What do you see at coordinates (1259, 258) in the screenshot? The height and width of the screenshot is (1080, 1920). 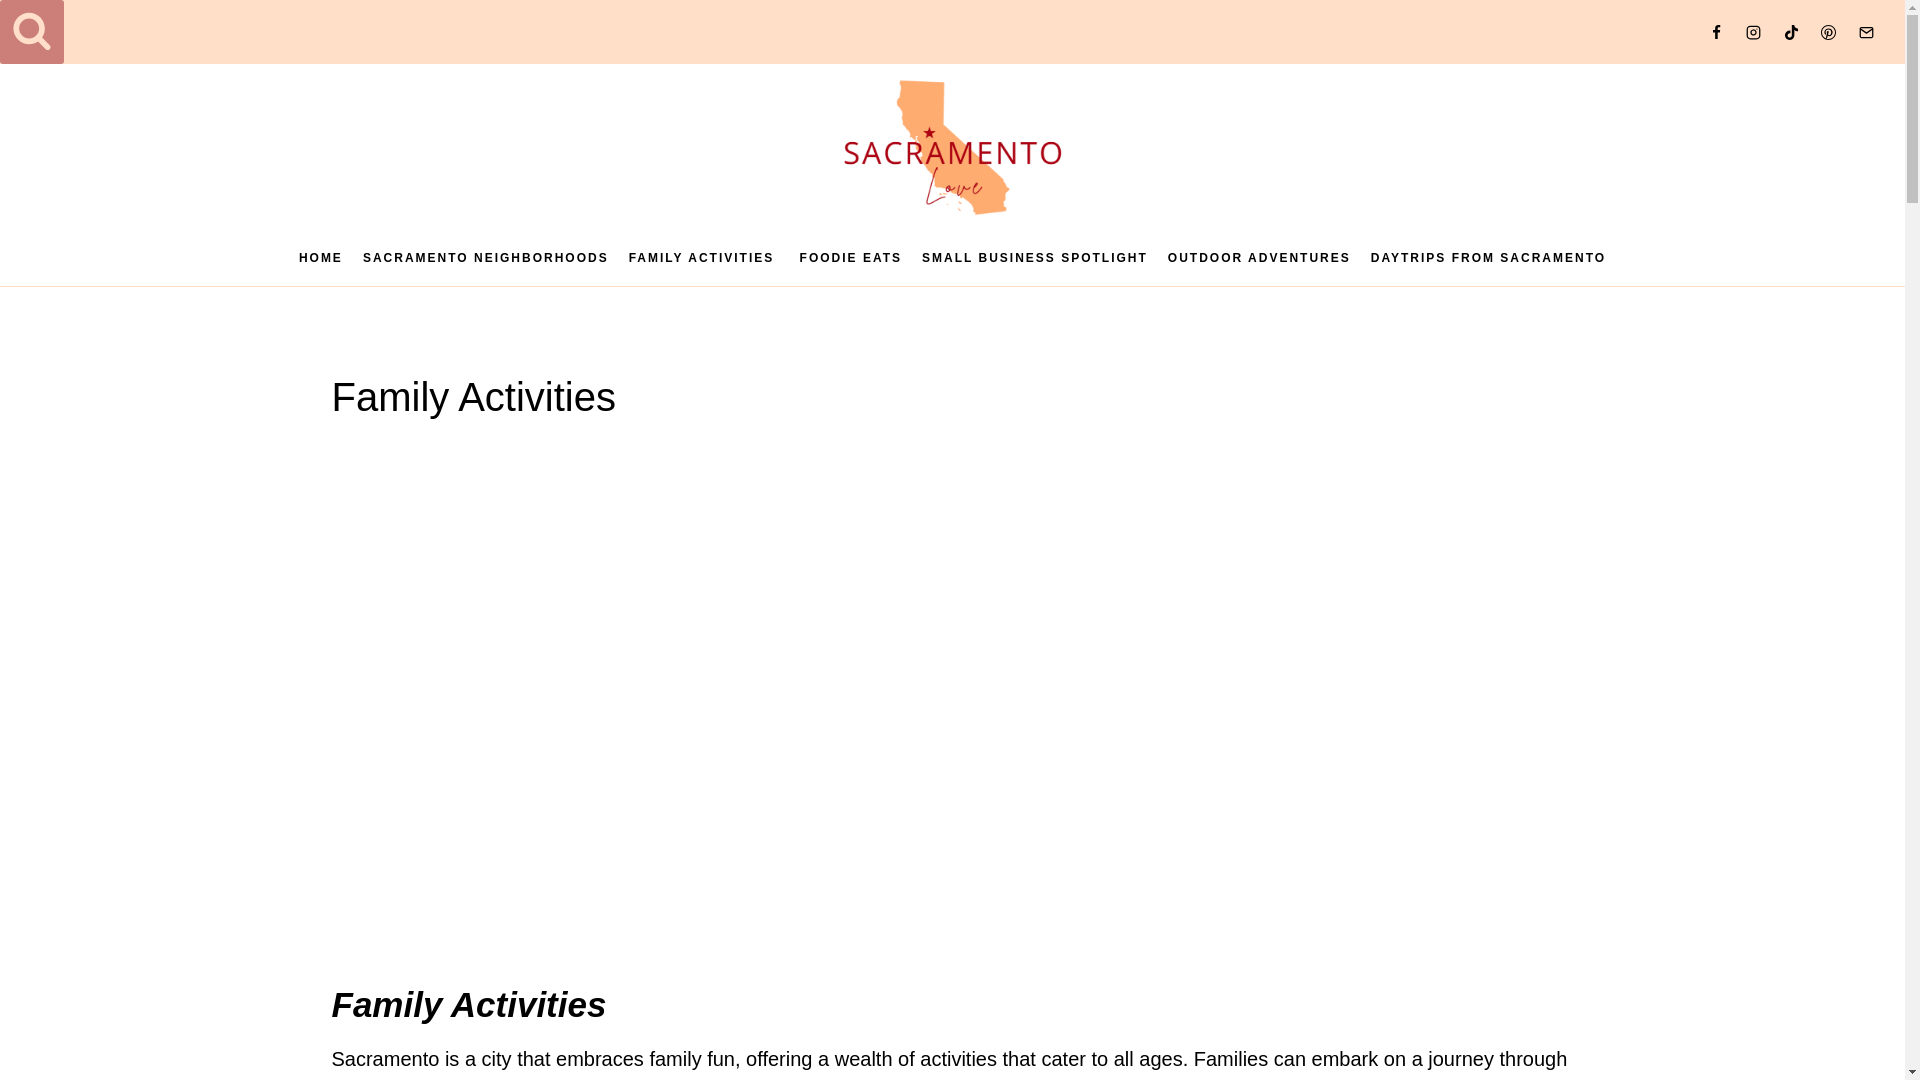 I see `OUTDOOR ADVENTURES` at bounding box center [1259, 258].